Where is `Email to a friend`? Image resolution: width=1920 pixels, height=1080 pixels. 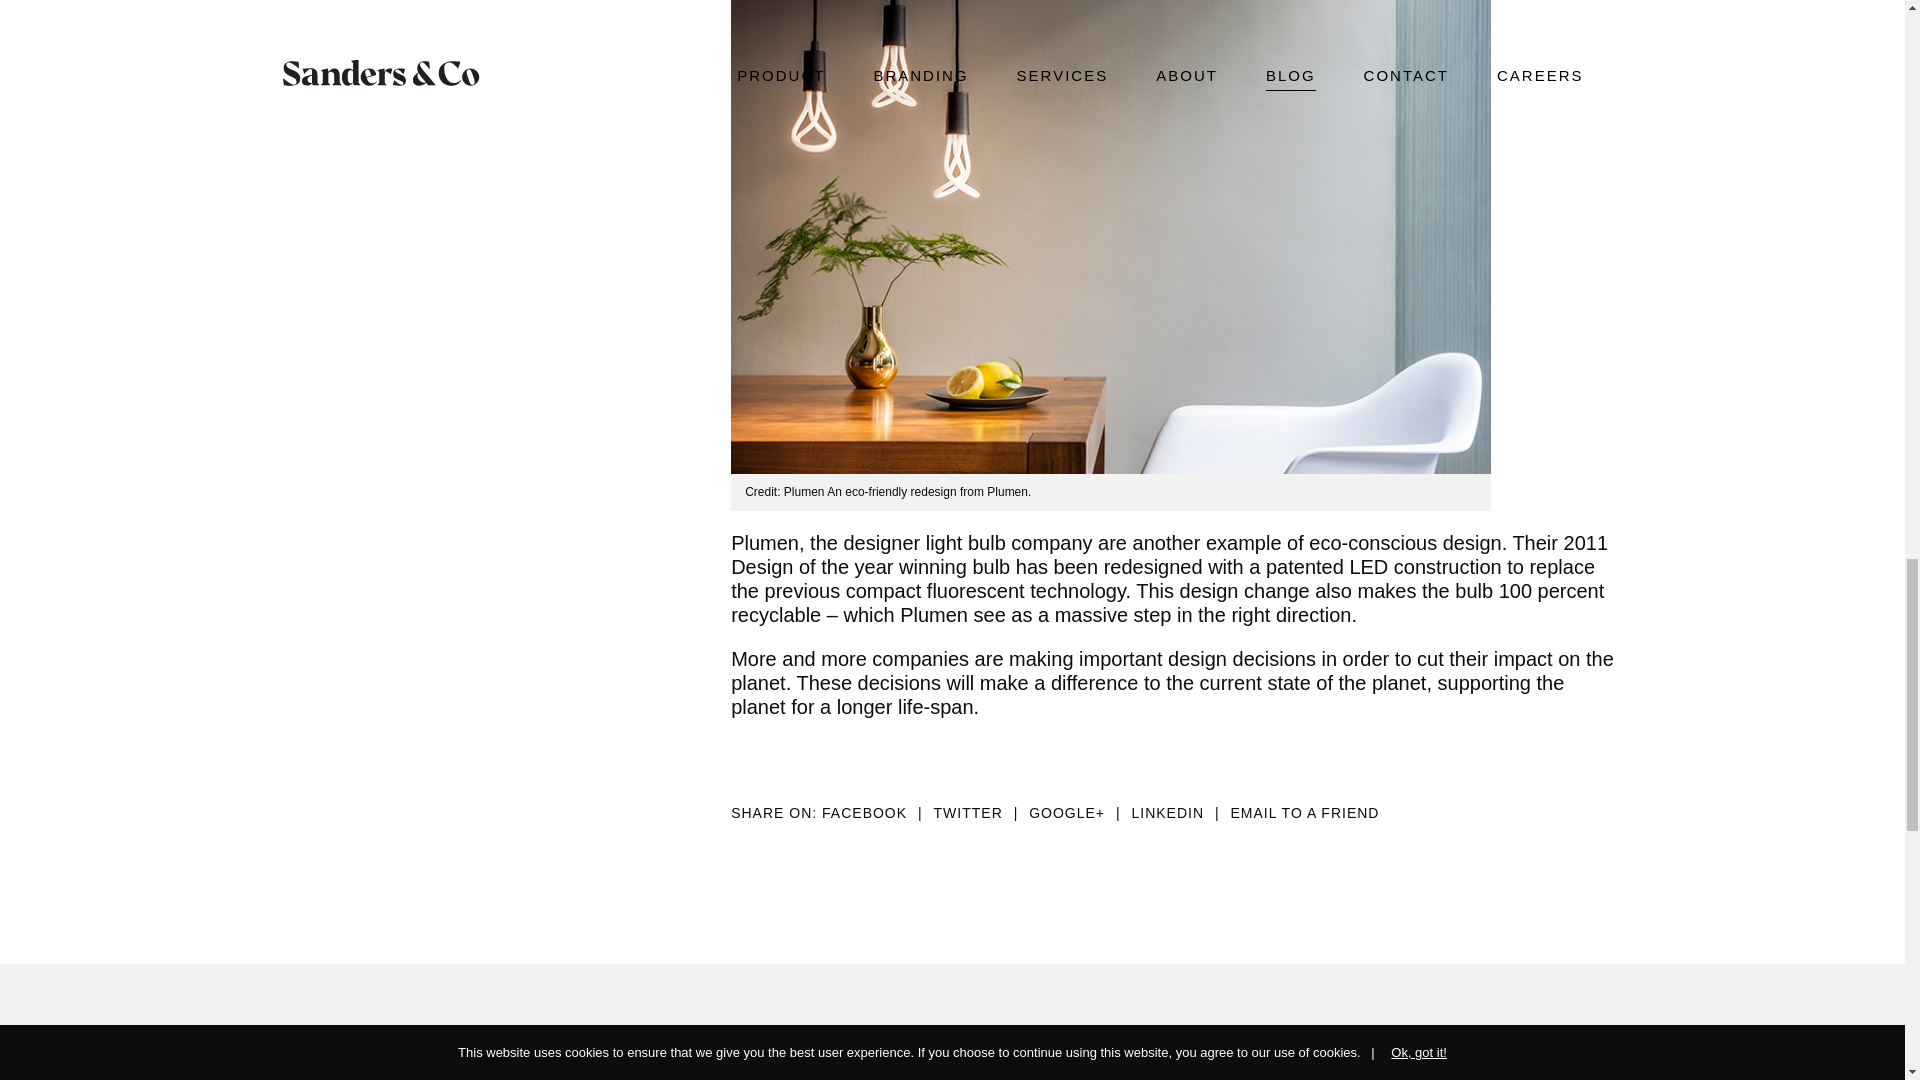 Email to a friend is located at coordinates (1304, 812).